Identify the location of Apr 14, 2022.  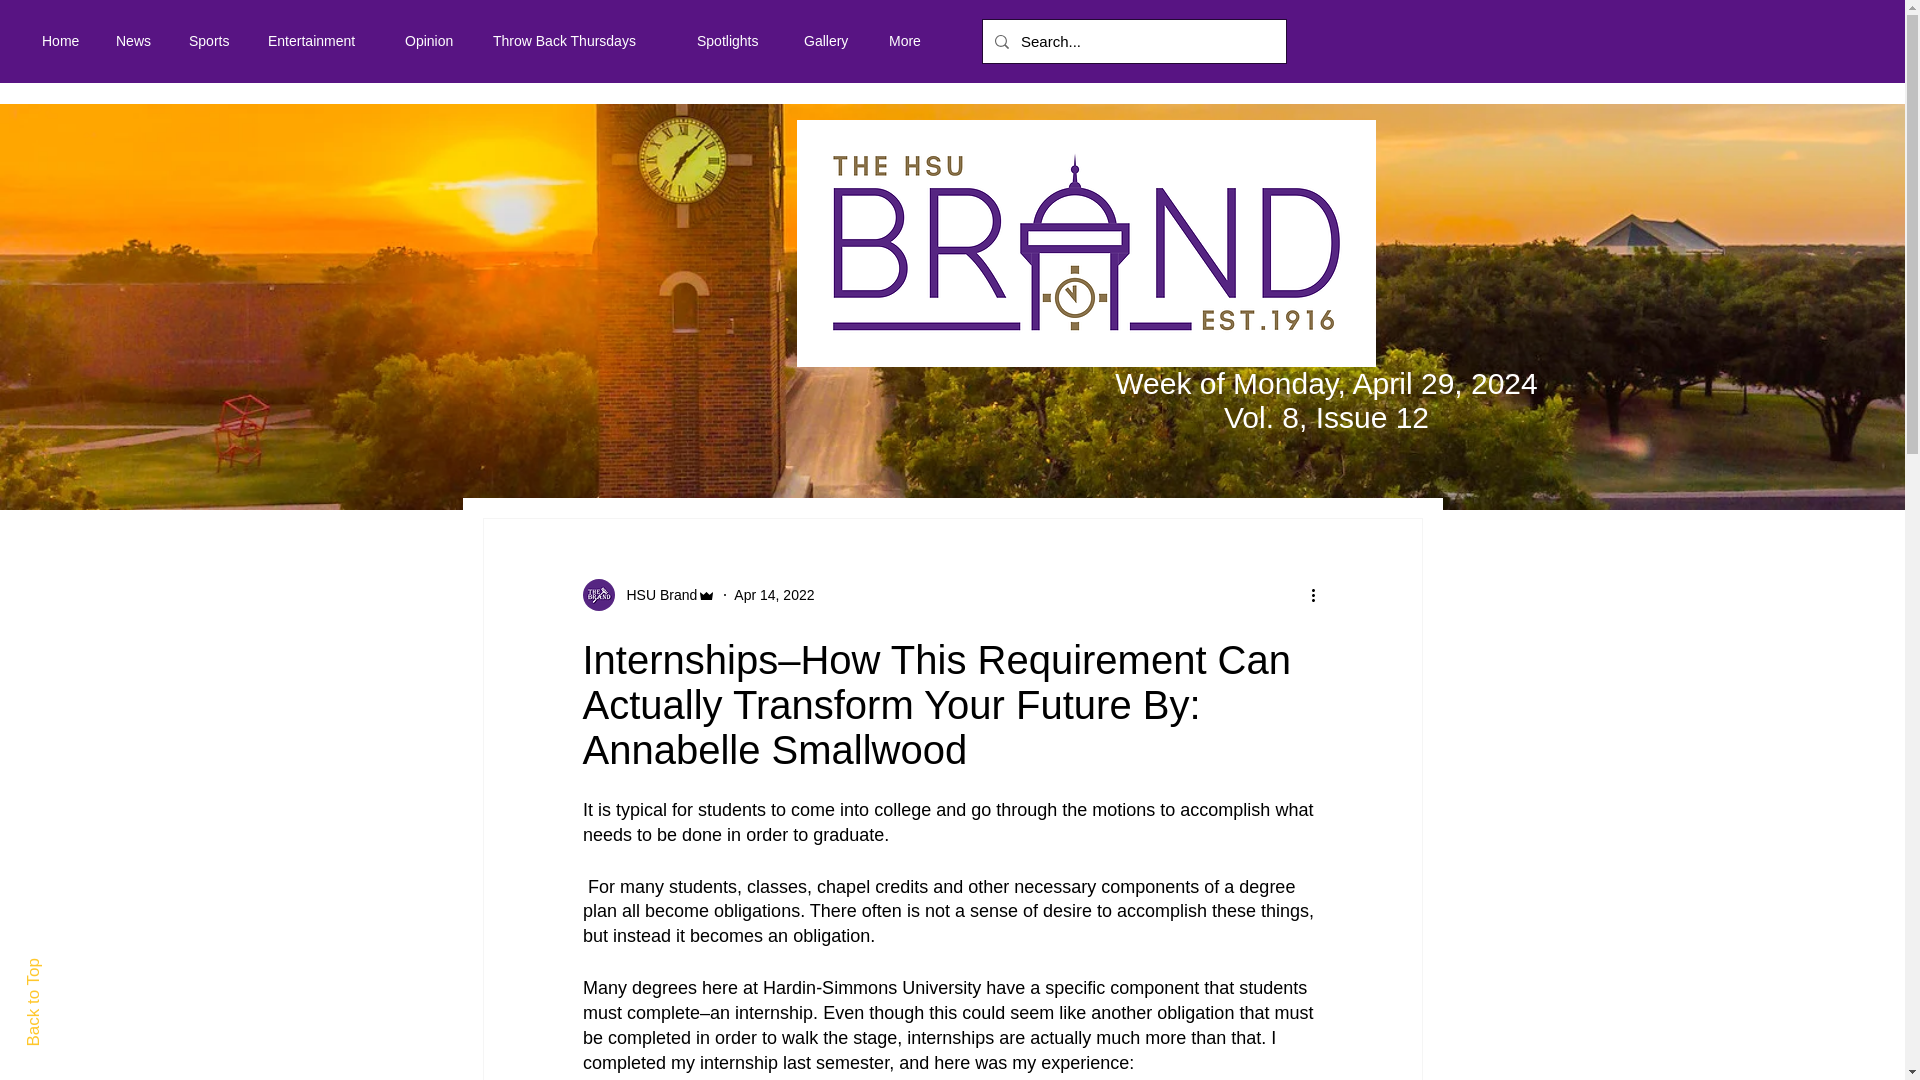
(774, 594).